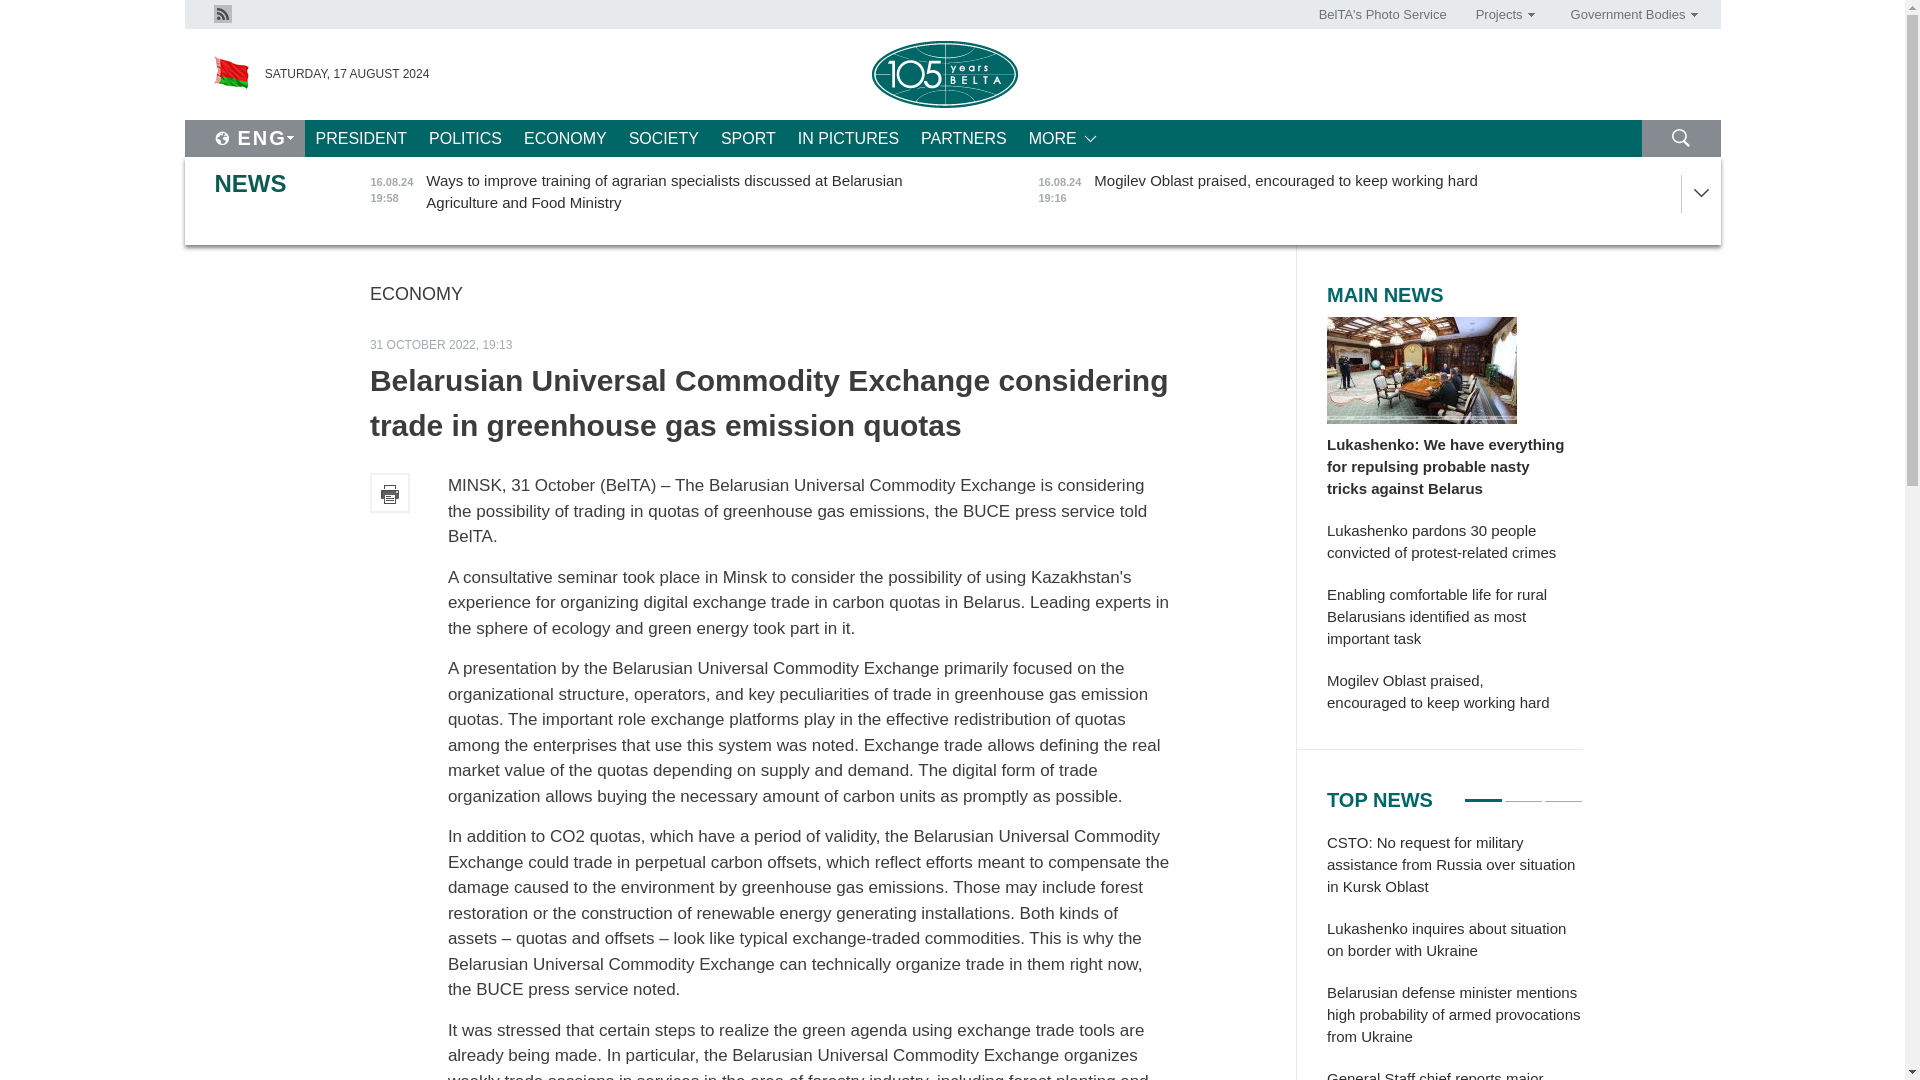  Describe the element at coordinates (222, 14) in the screenshot. I see `Rss` at that location.